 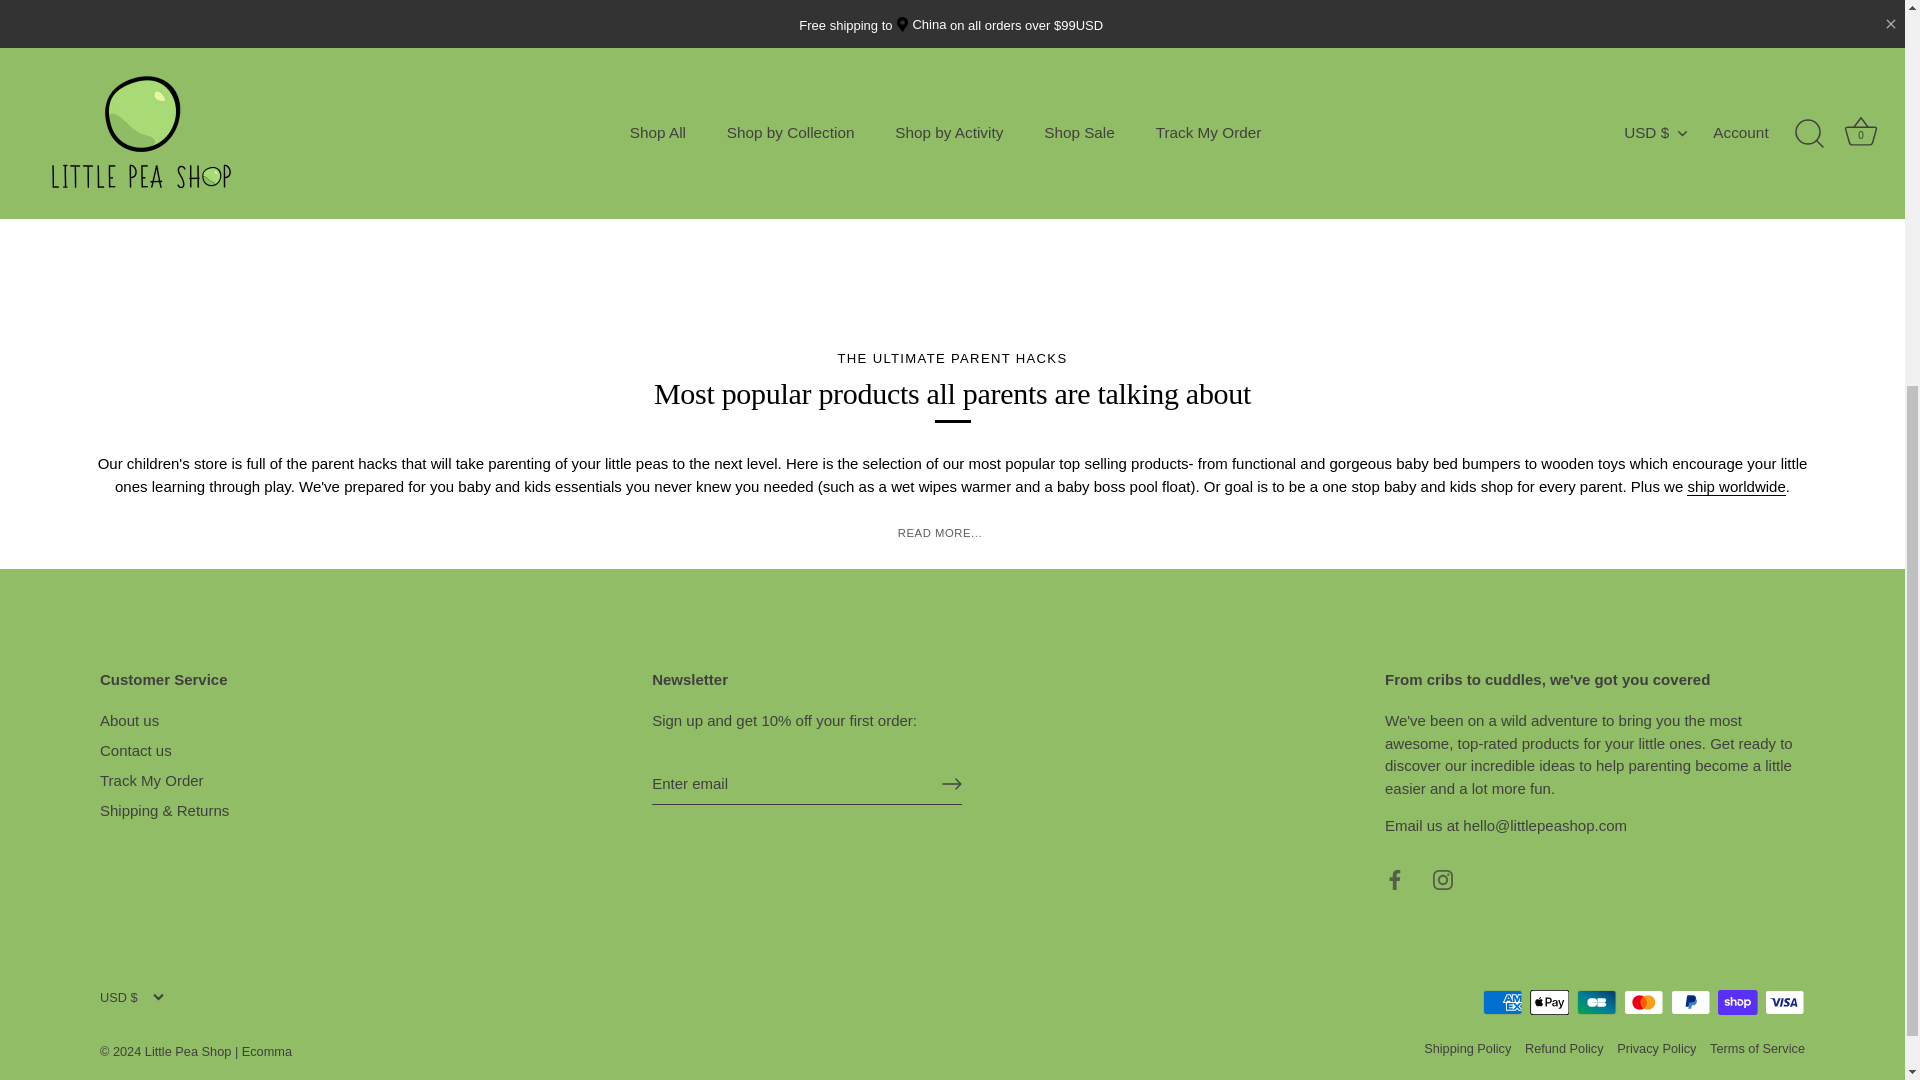 I want to click on Mastercard, so click(x=1643, y=1002).